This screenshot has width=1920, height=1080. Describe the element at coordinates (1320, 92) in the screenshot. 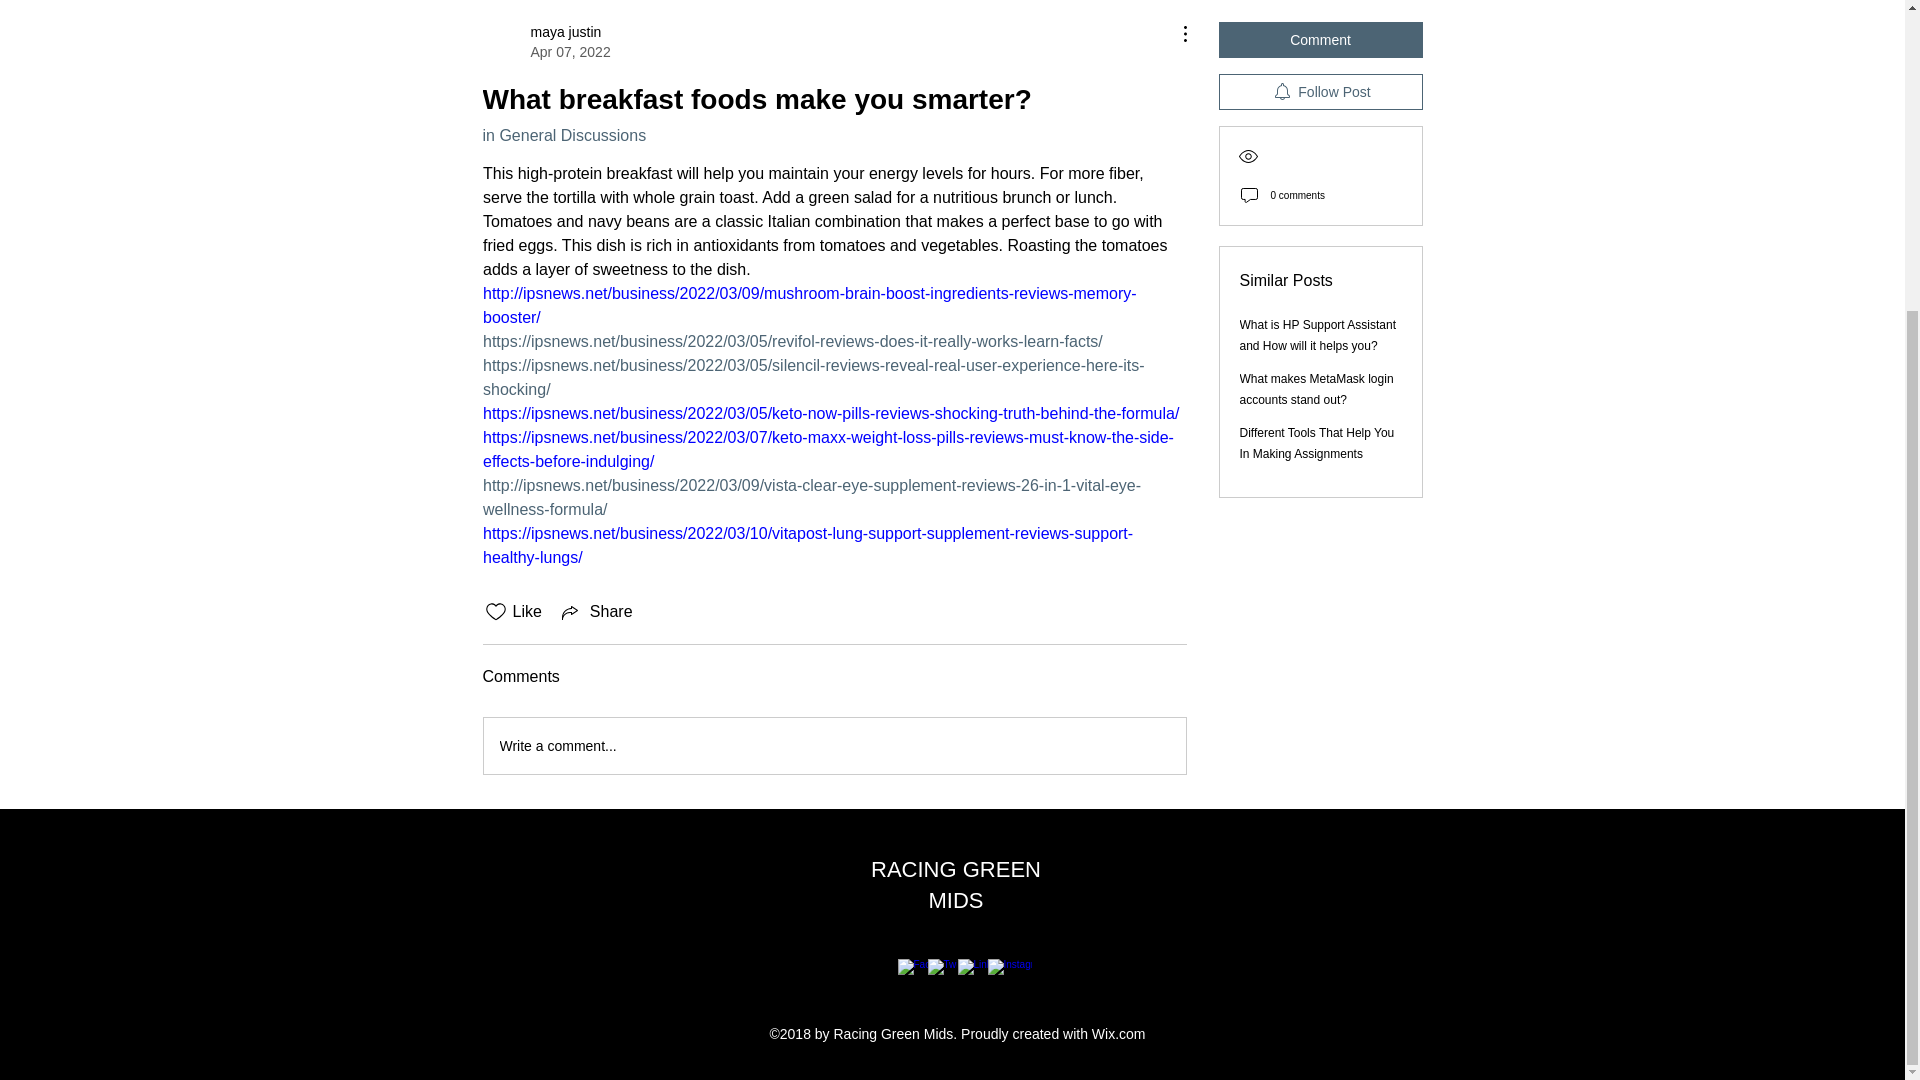

I see `Follow Post` at that location.